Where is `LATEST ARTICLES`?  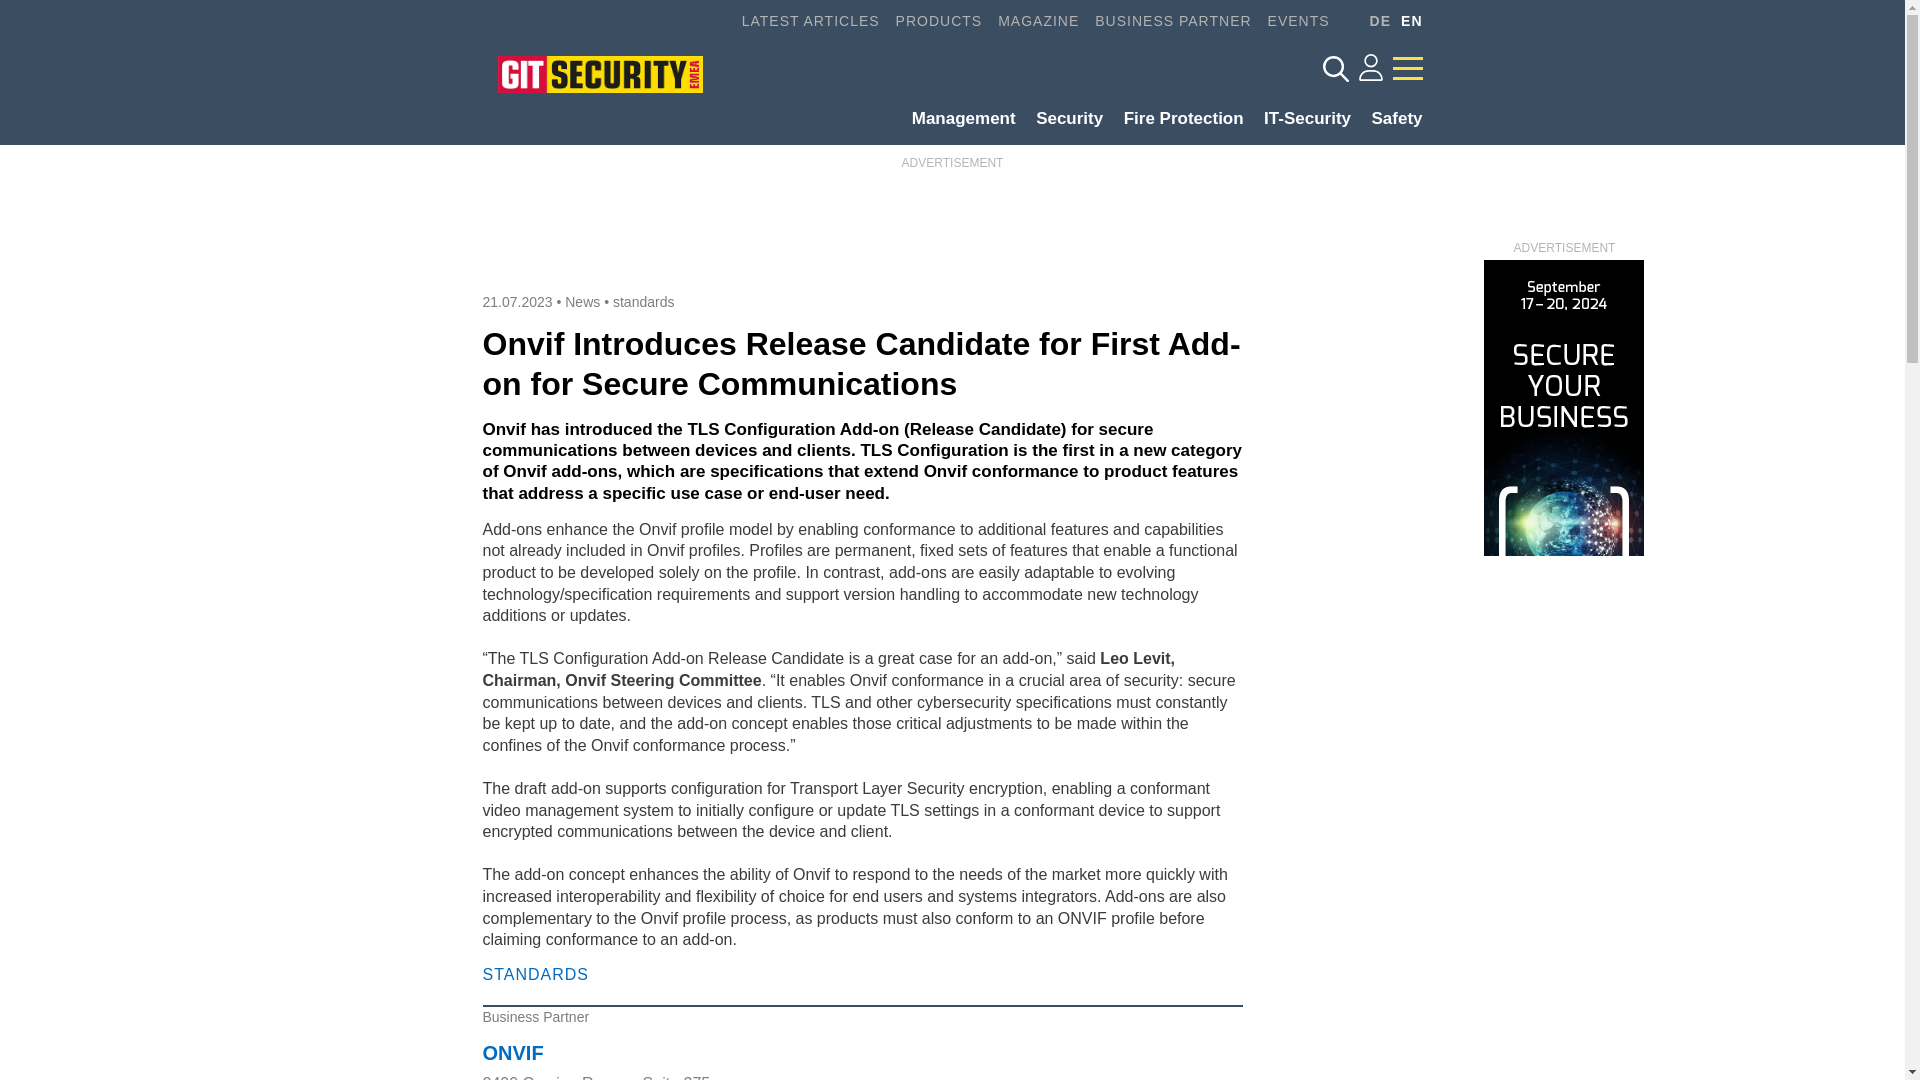 LATEST ARTICLES is located at coordinates (802, 21).